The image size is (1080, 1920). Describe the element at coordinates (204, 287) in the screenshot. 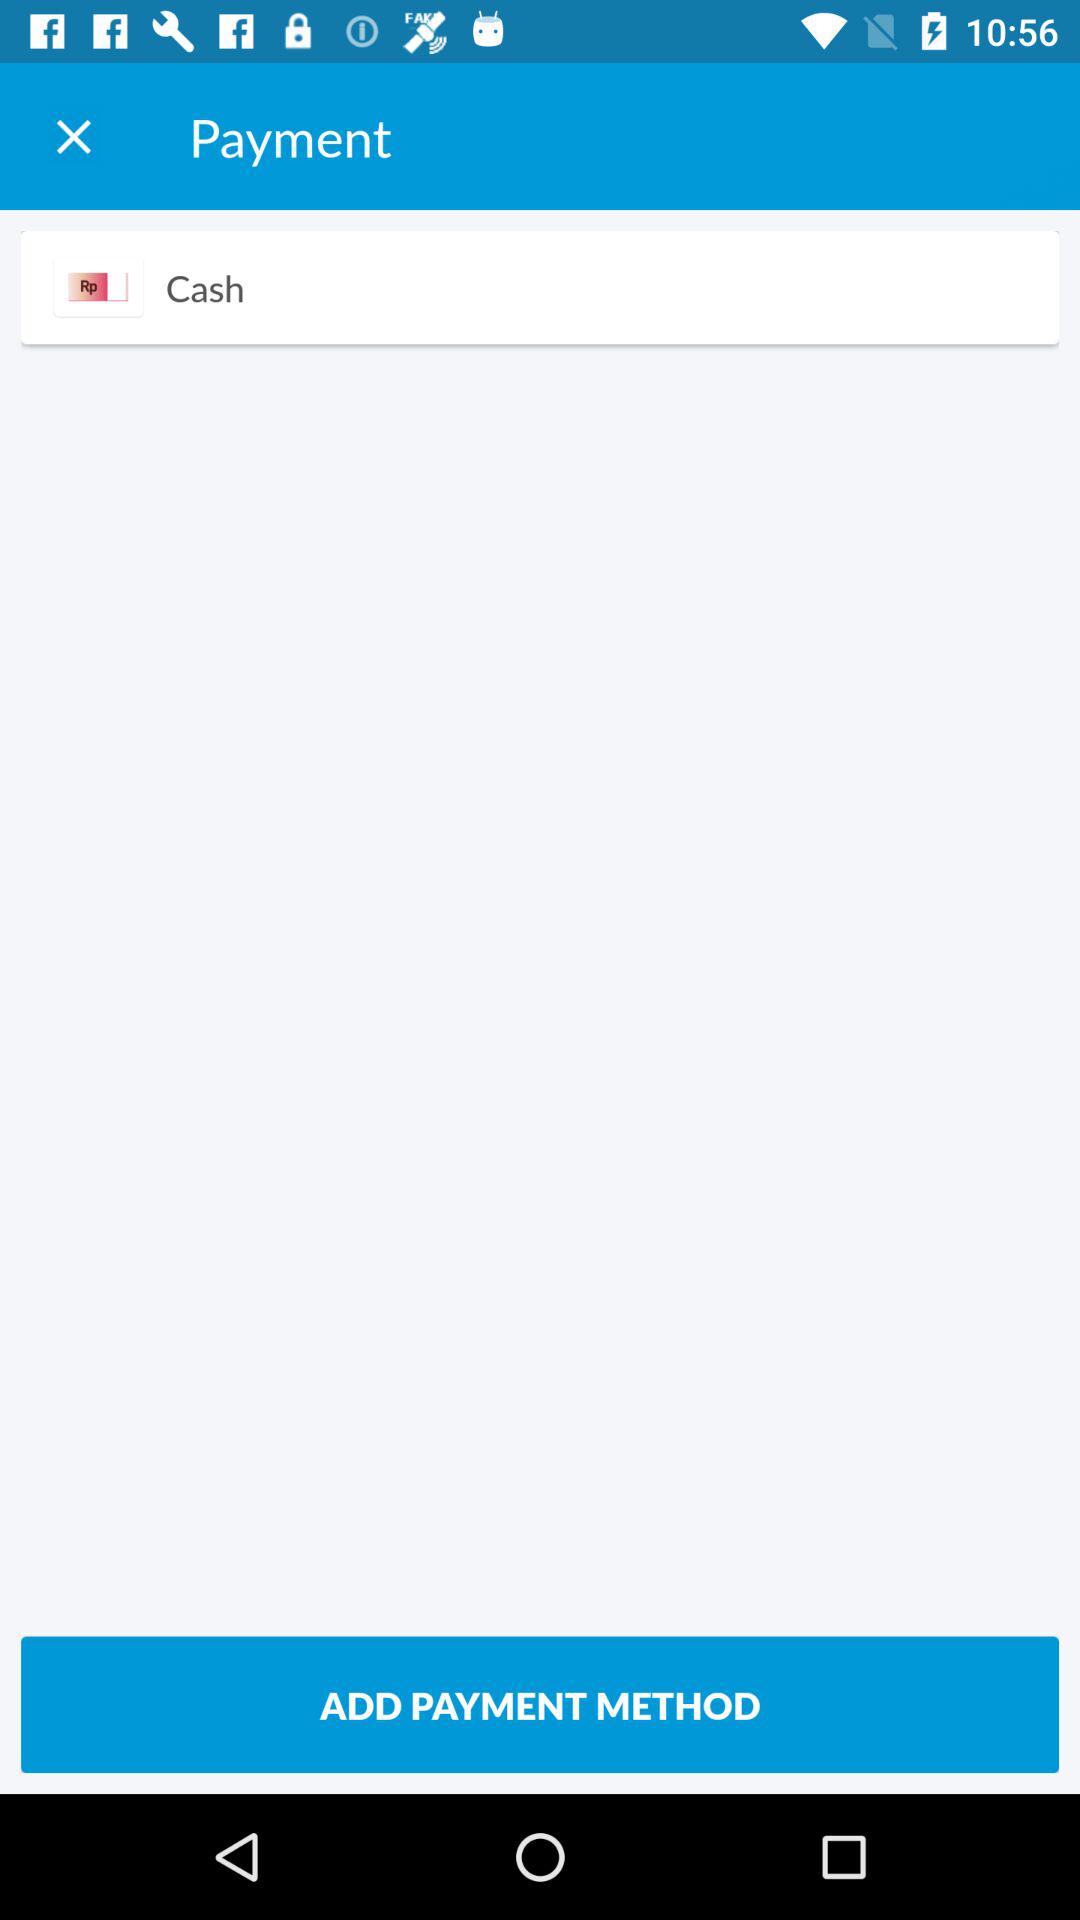

I see `tap the cash item` at that location.